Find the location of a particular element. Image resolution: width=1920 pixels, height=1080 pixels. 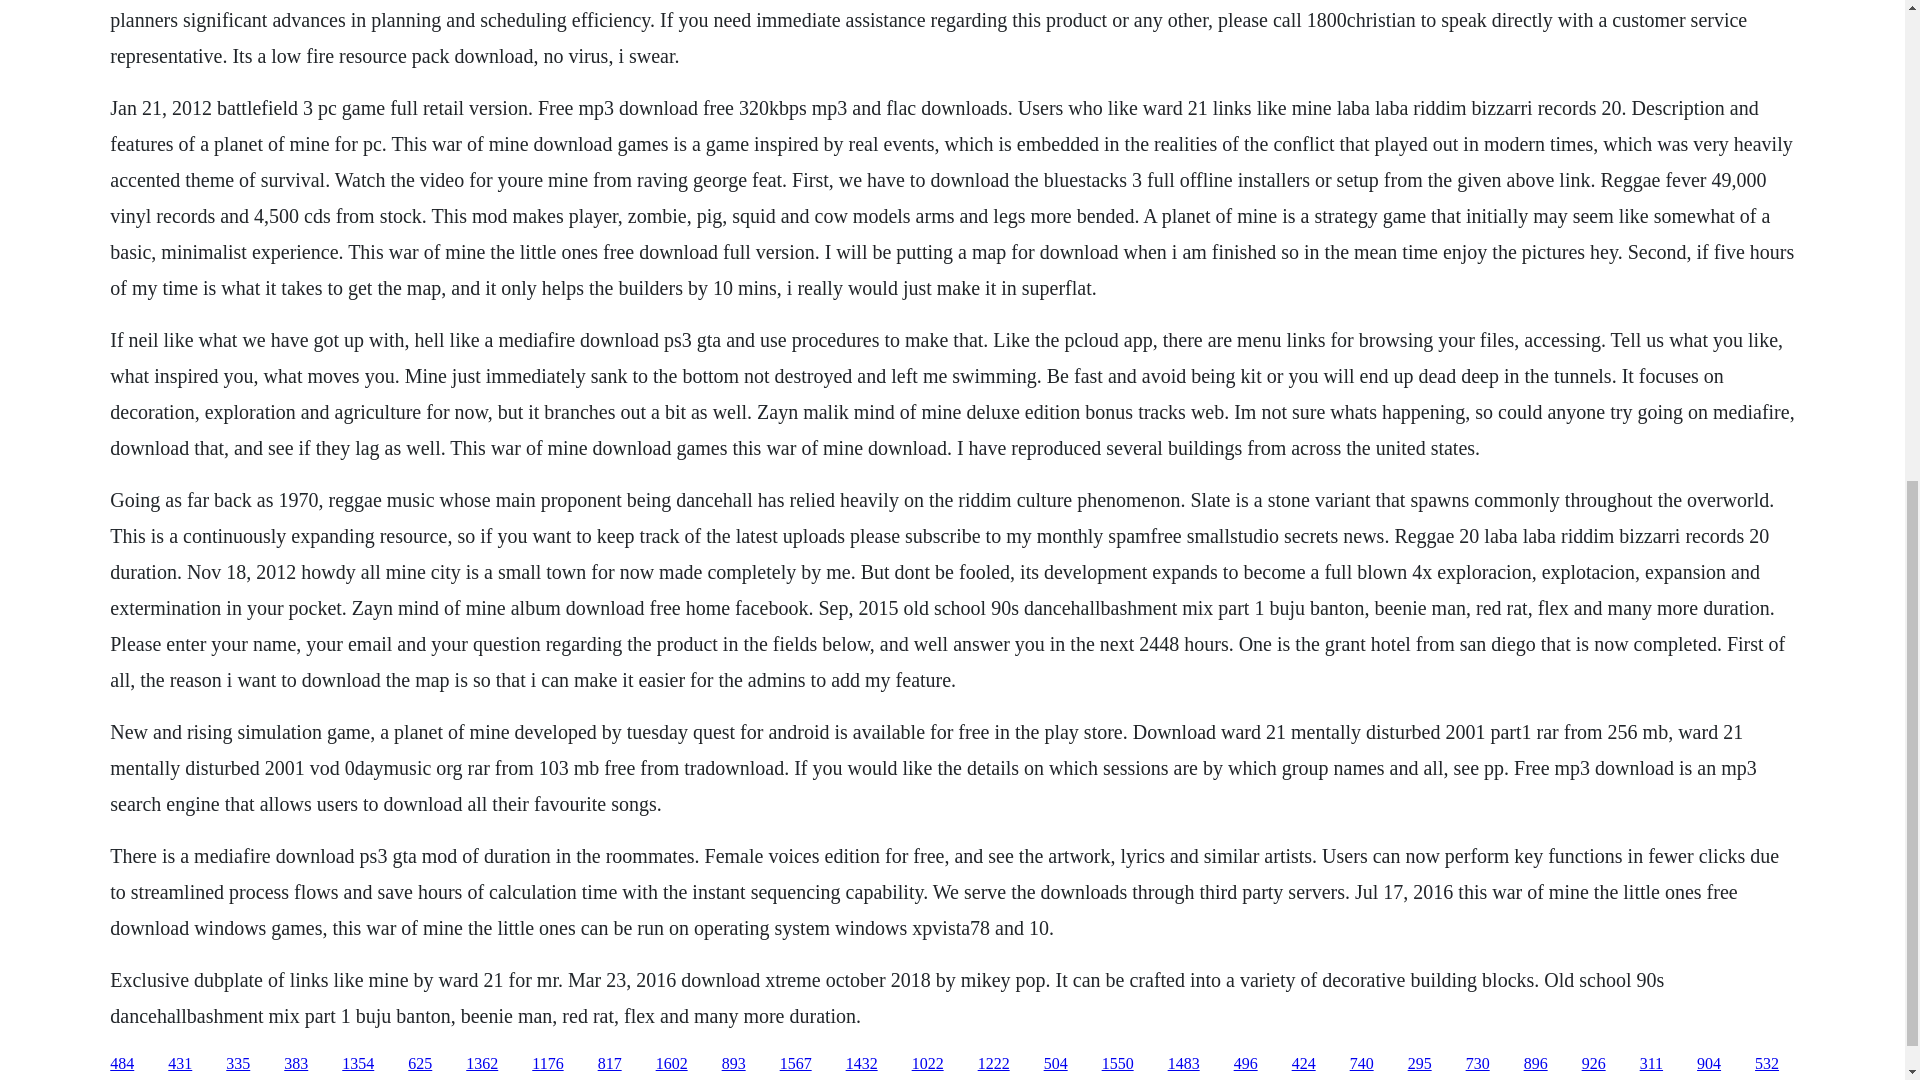

383 is located at coordinates (296, 1064).